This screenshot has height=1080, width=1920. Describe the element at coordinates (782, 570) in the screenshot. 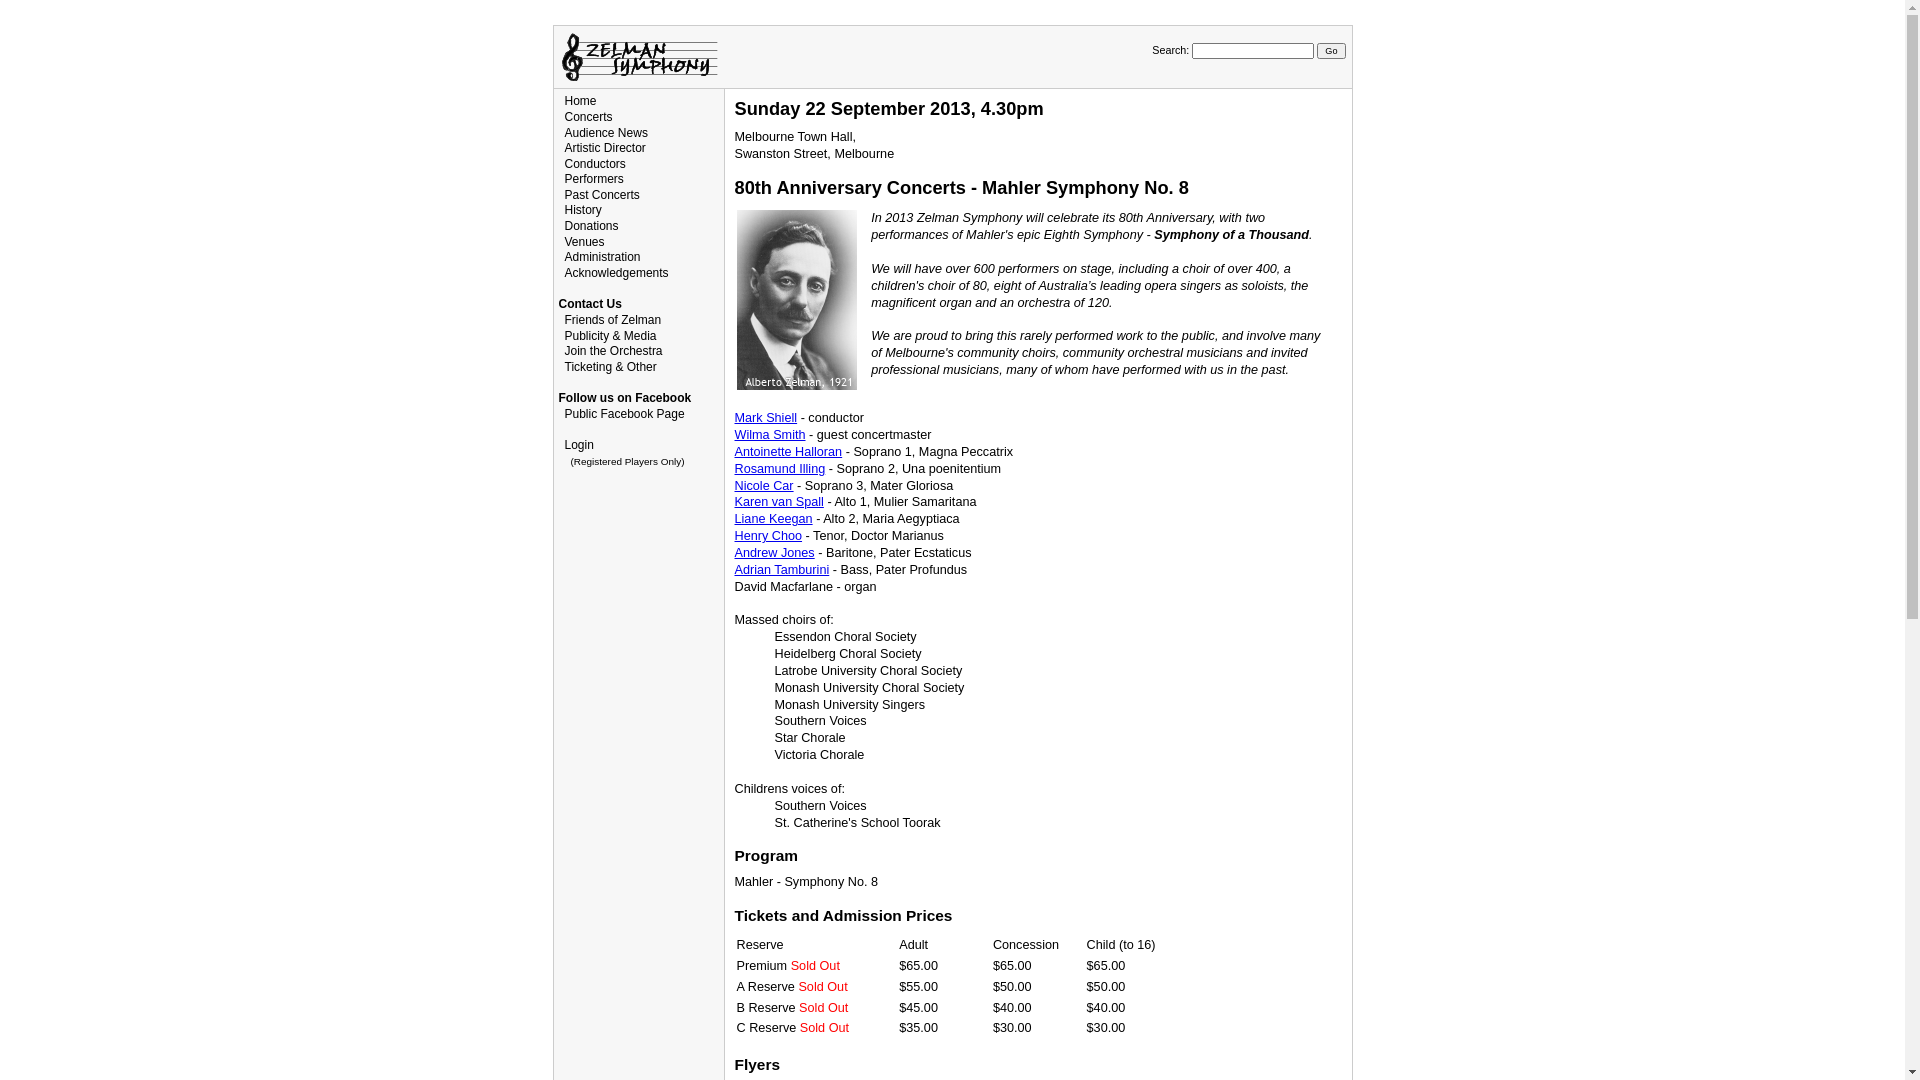

I see `Adrian Tamburini` at that location.